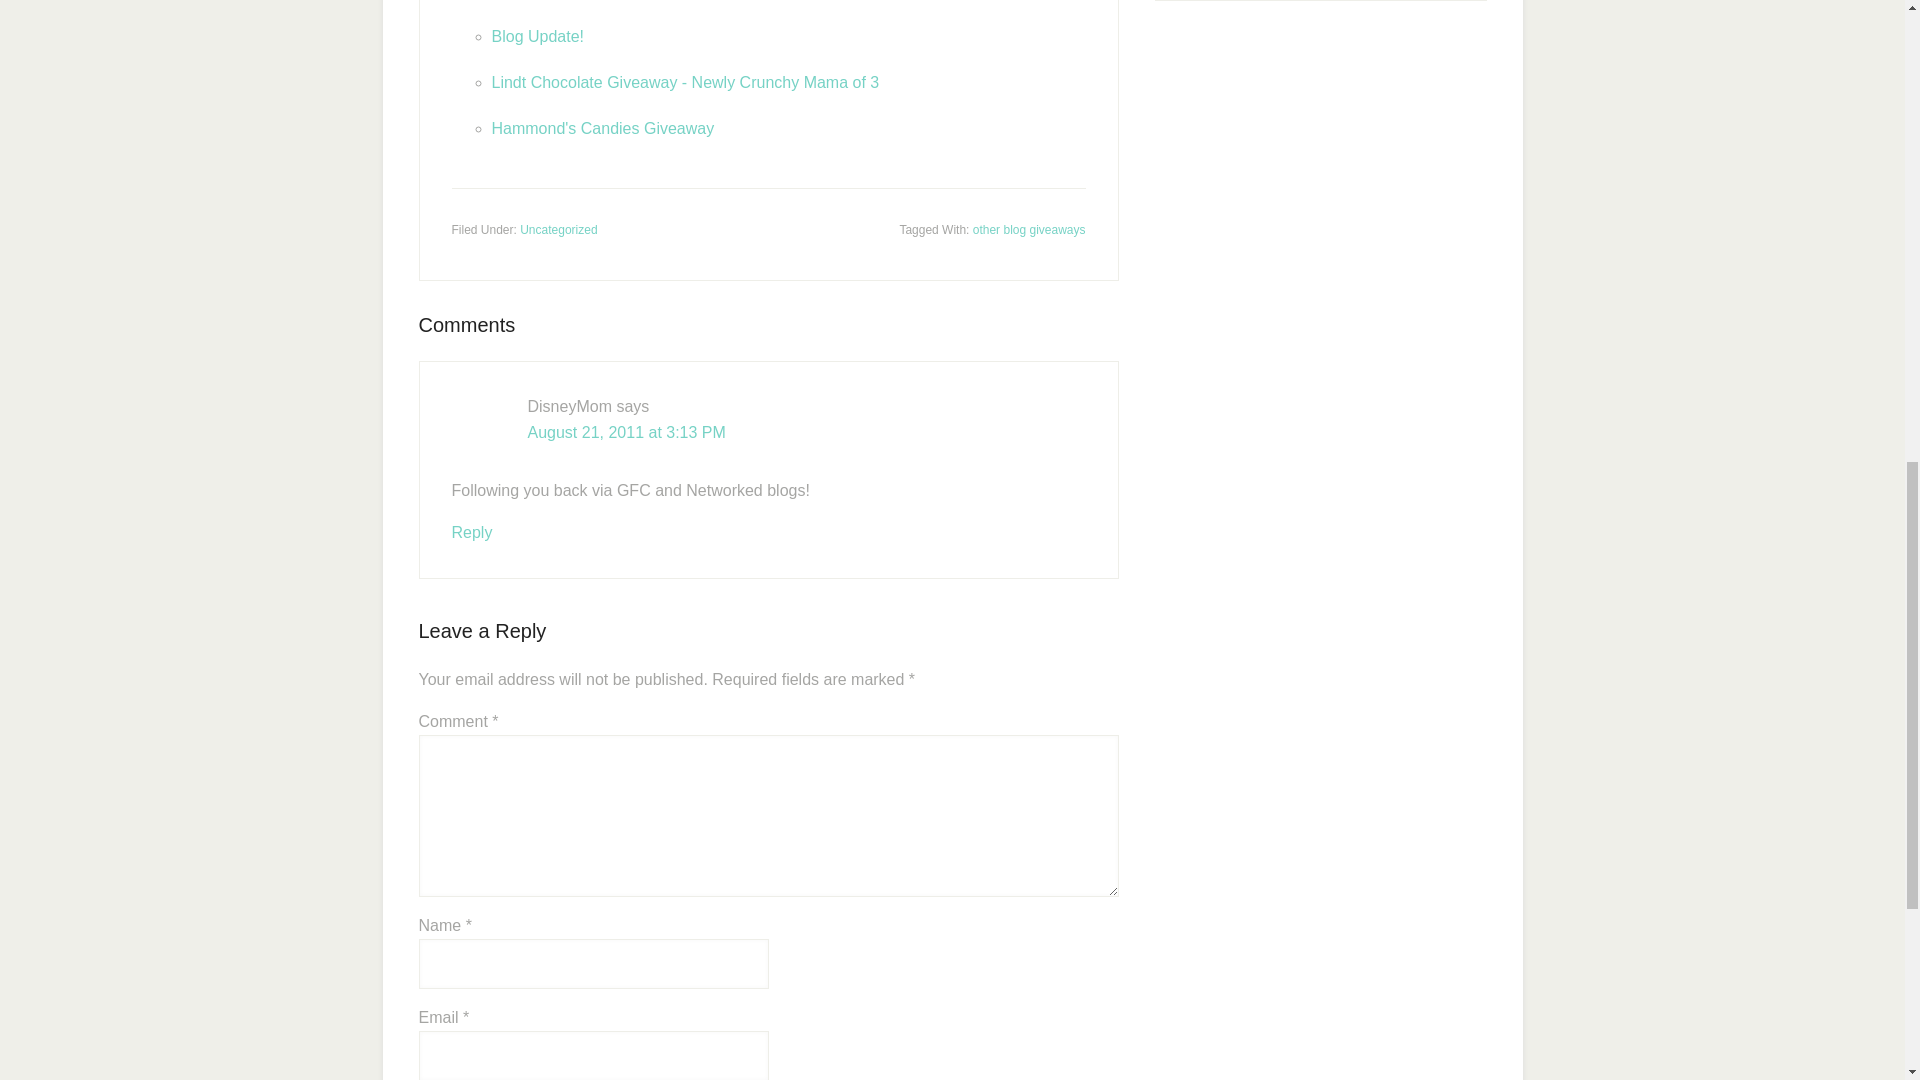  I want to click on Hammond's Candies Giveaway, so click(602, 128).